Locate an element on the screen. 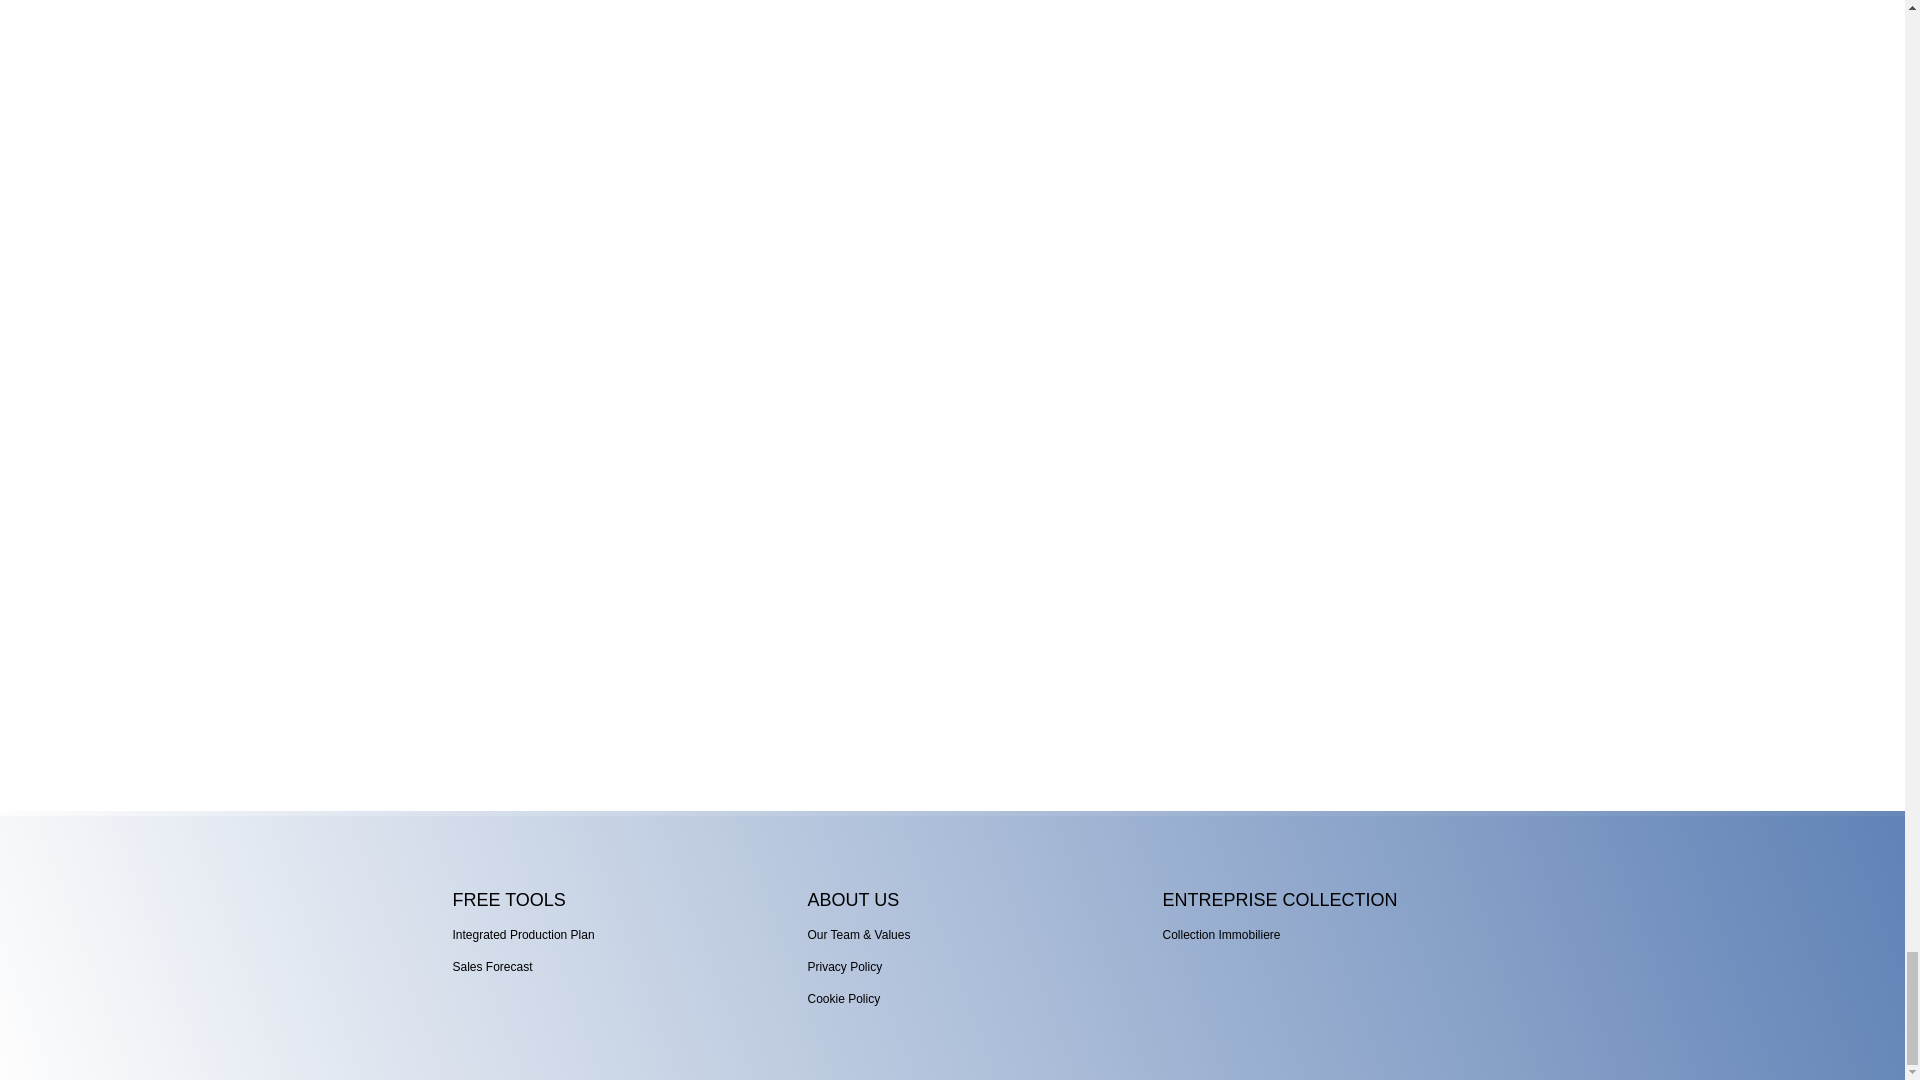 Image resolution: width=1920 pixels, height=1080 pixels. Integrated Production Plan is located at coordinates (522, 934).